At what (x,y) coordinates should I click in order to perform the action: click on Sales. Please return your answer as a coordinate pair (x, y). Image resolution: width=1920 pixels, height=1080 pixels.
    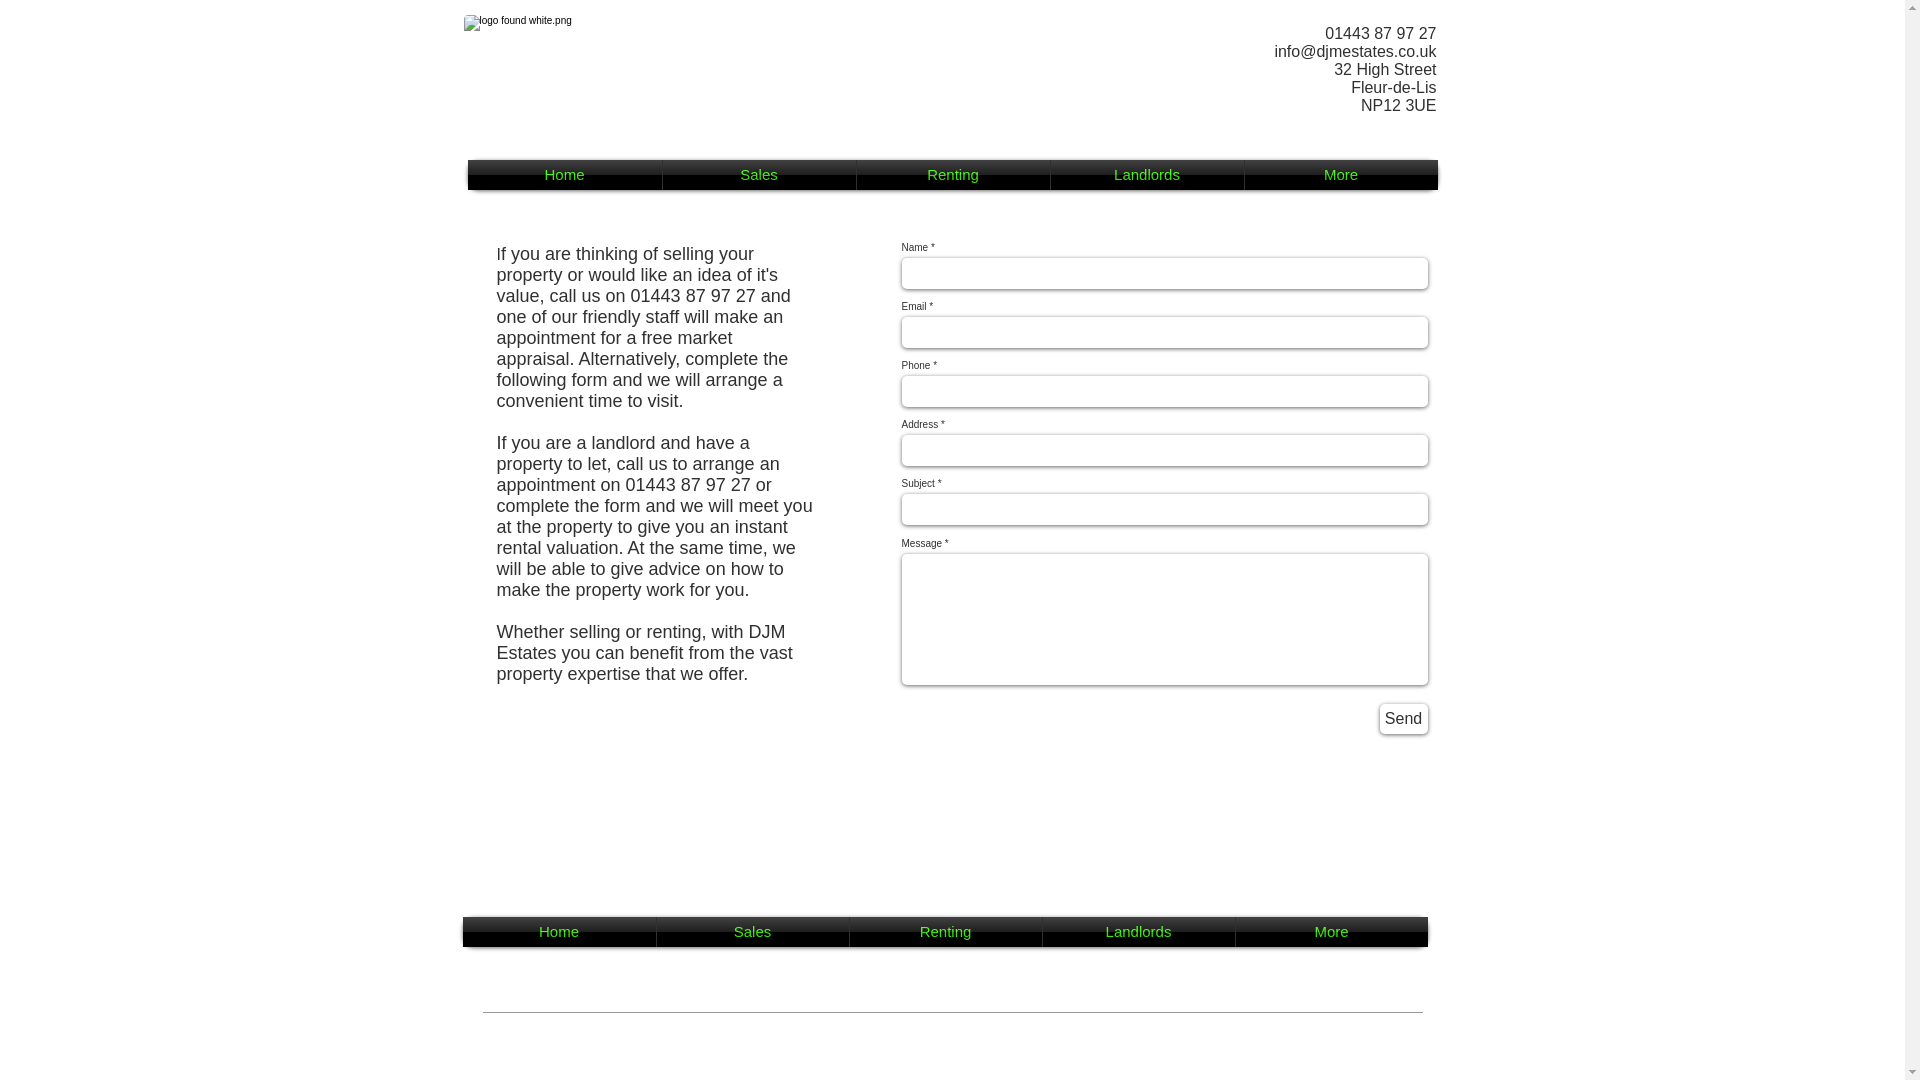
    Looking at the image, I should click on (758, 174).